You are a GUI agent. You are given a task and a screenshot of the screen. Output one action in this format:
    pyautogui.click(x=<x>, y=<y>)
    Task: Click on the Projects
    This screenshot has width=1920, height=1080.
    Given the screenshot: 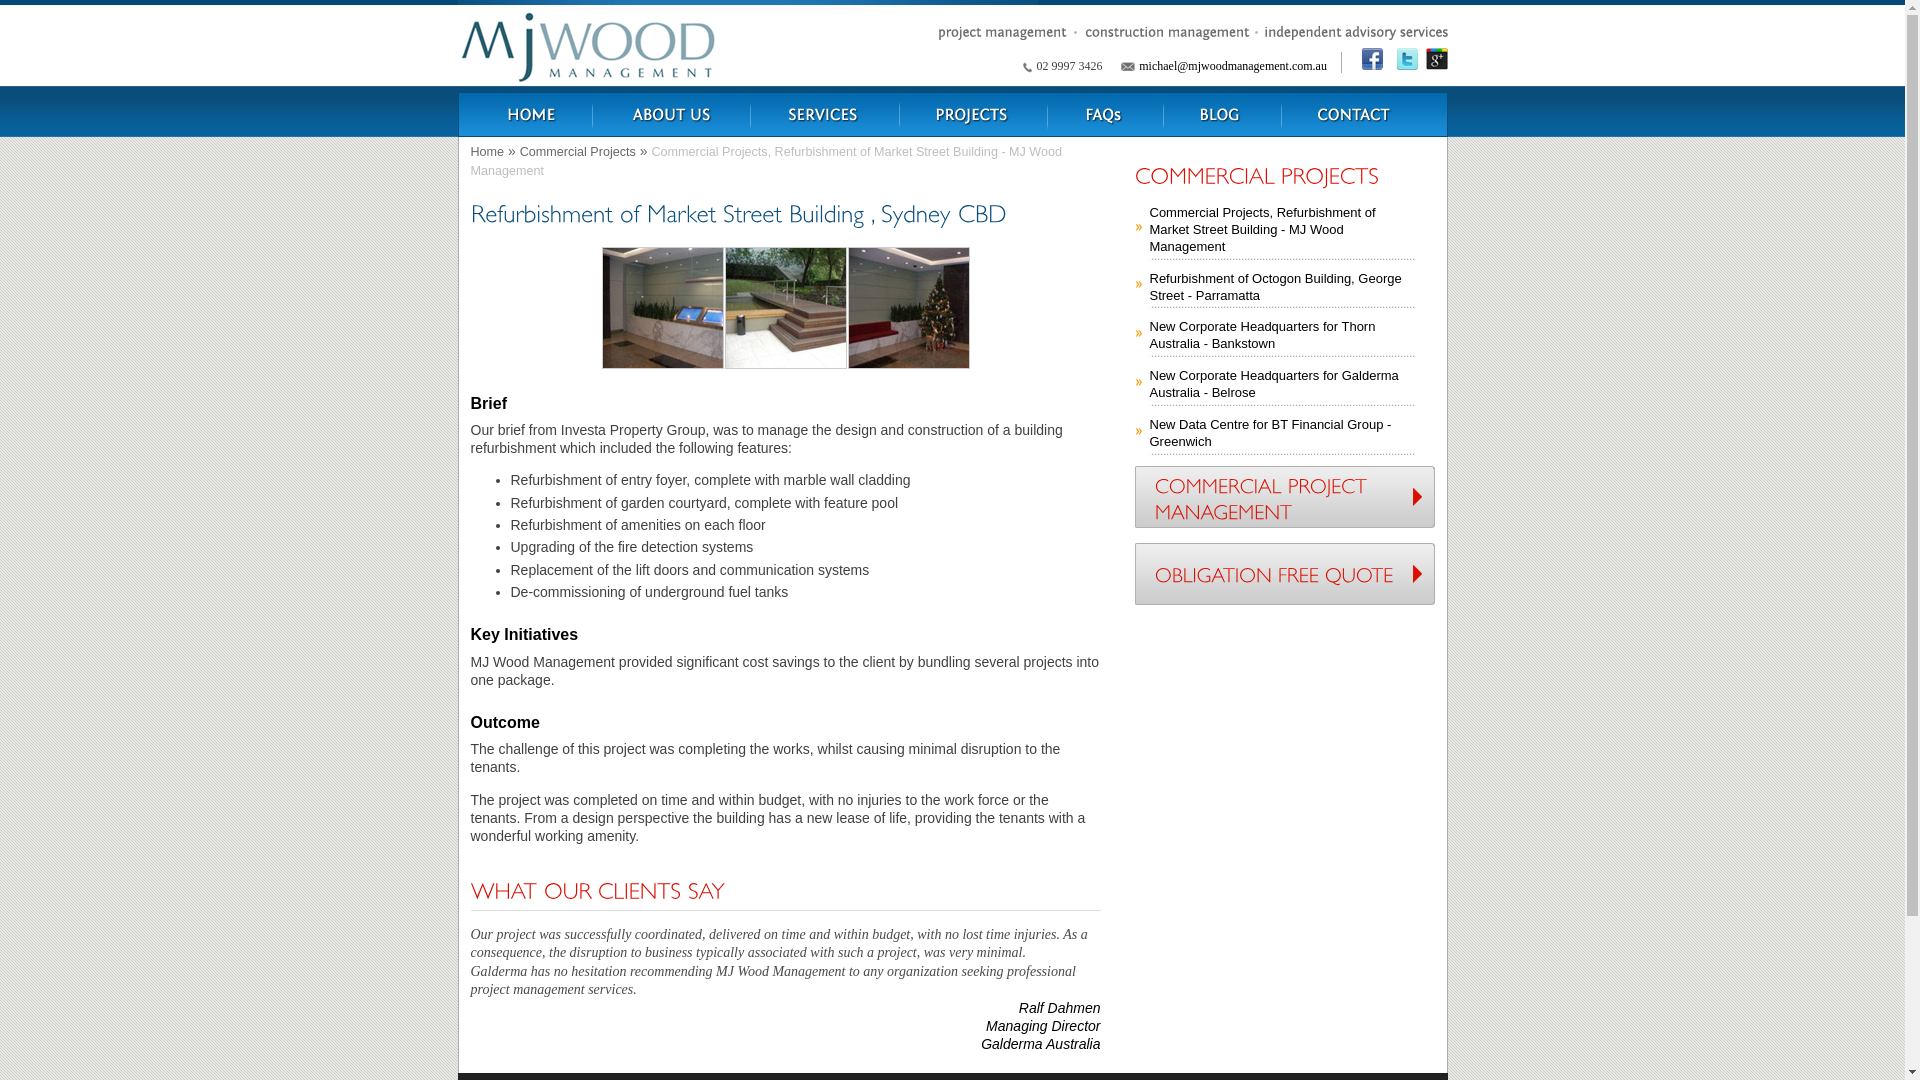 What is the action you would take?
    pyautogui.click(x=974, y=110)
    